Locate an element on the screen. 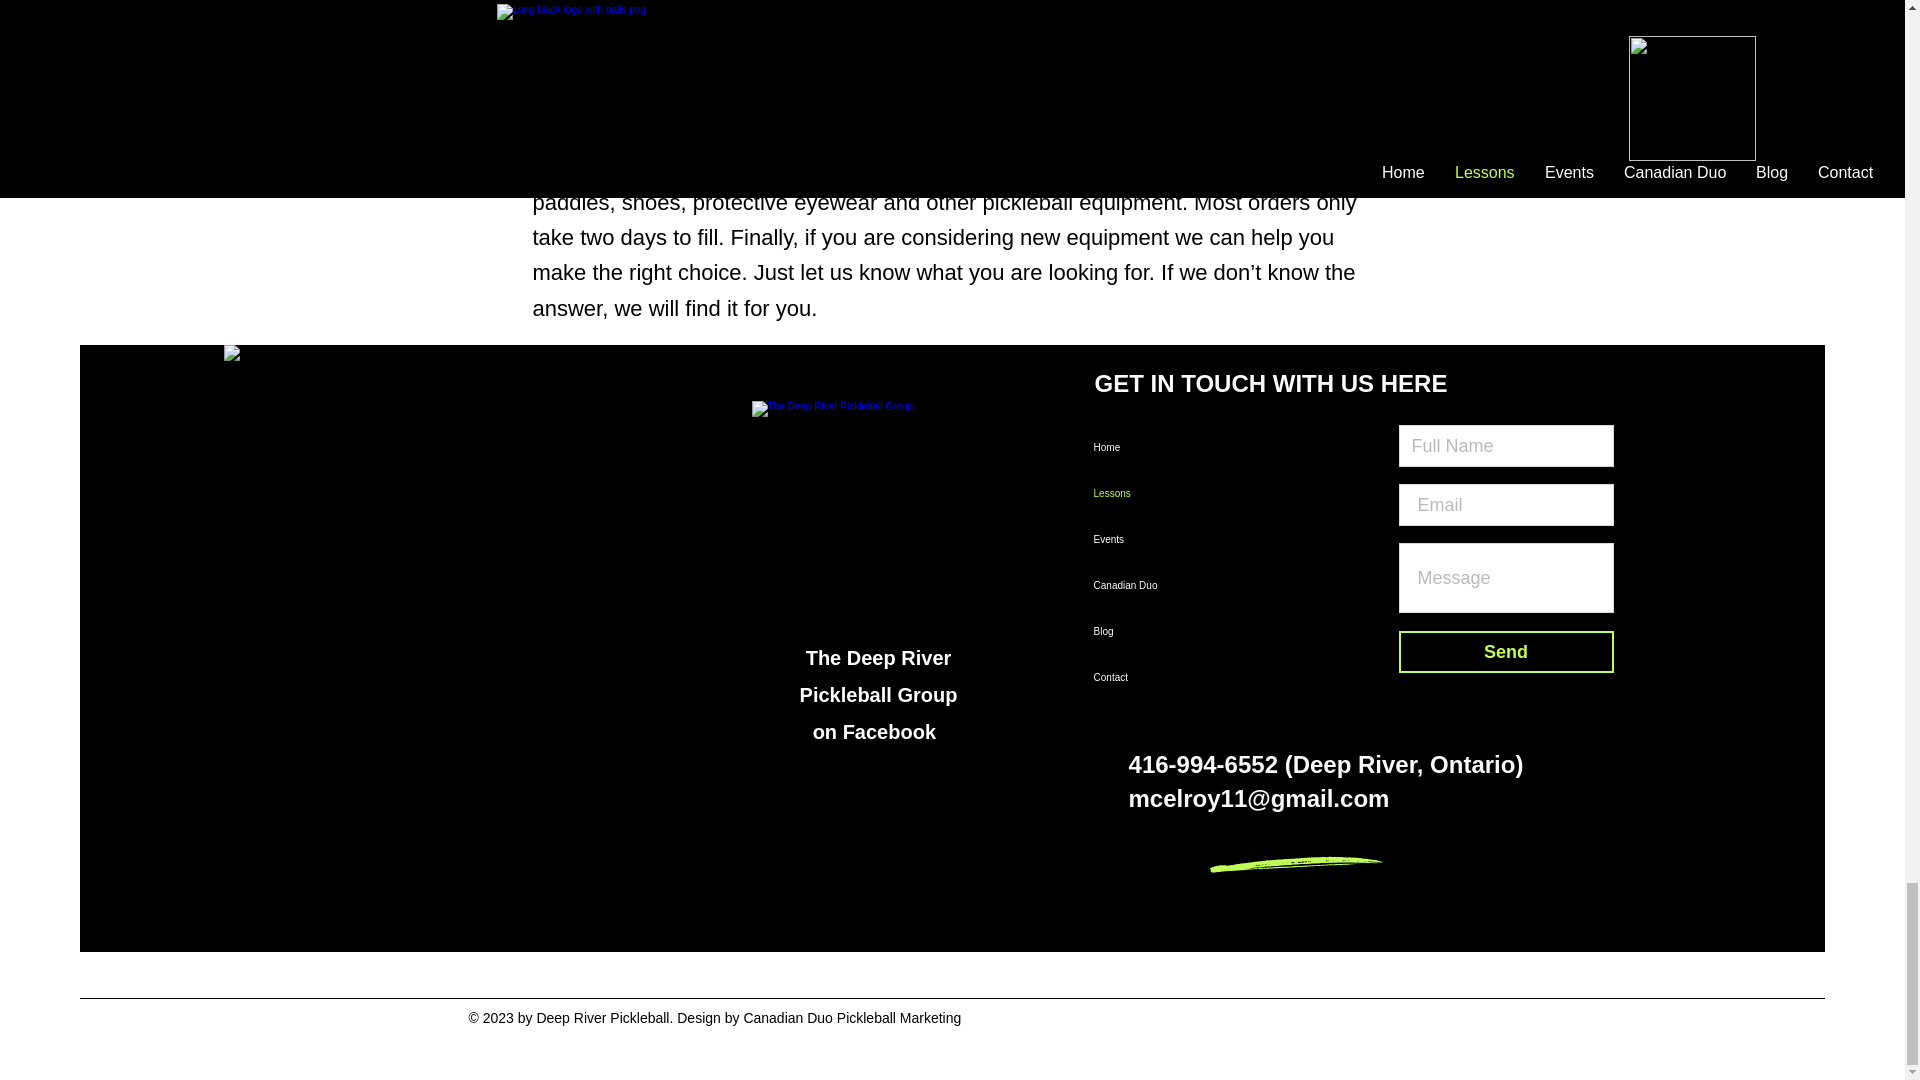 The width and height of the screenshot is (1920, 1080). Blog is located at coordinates (1174, 632).